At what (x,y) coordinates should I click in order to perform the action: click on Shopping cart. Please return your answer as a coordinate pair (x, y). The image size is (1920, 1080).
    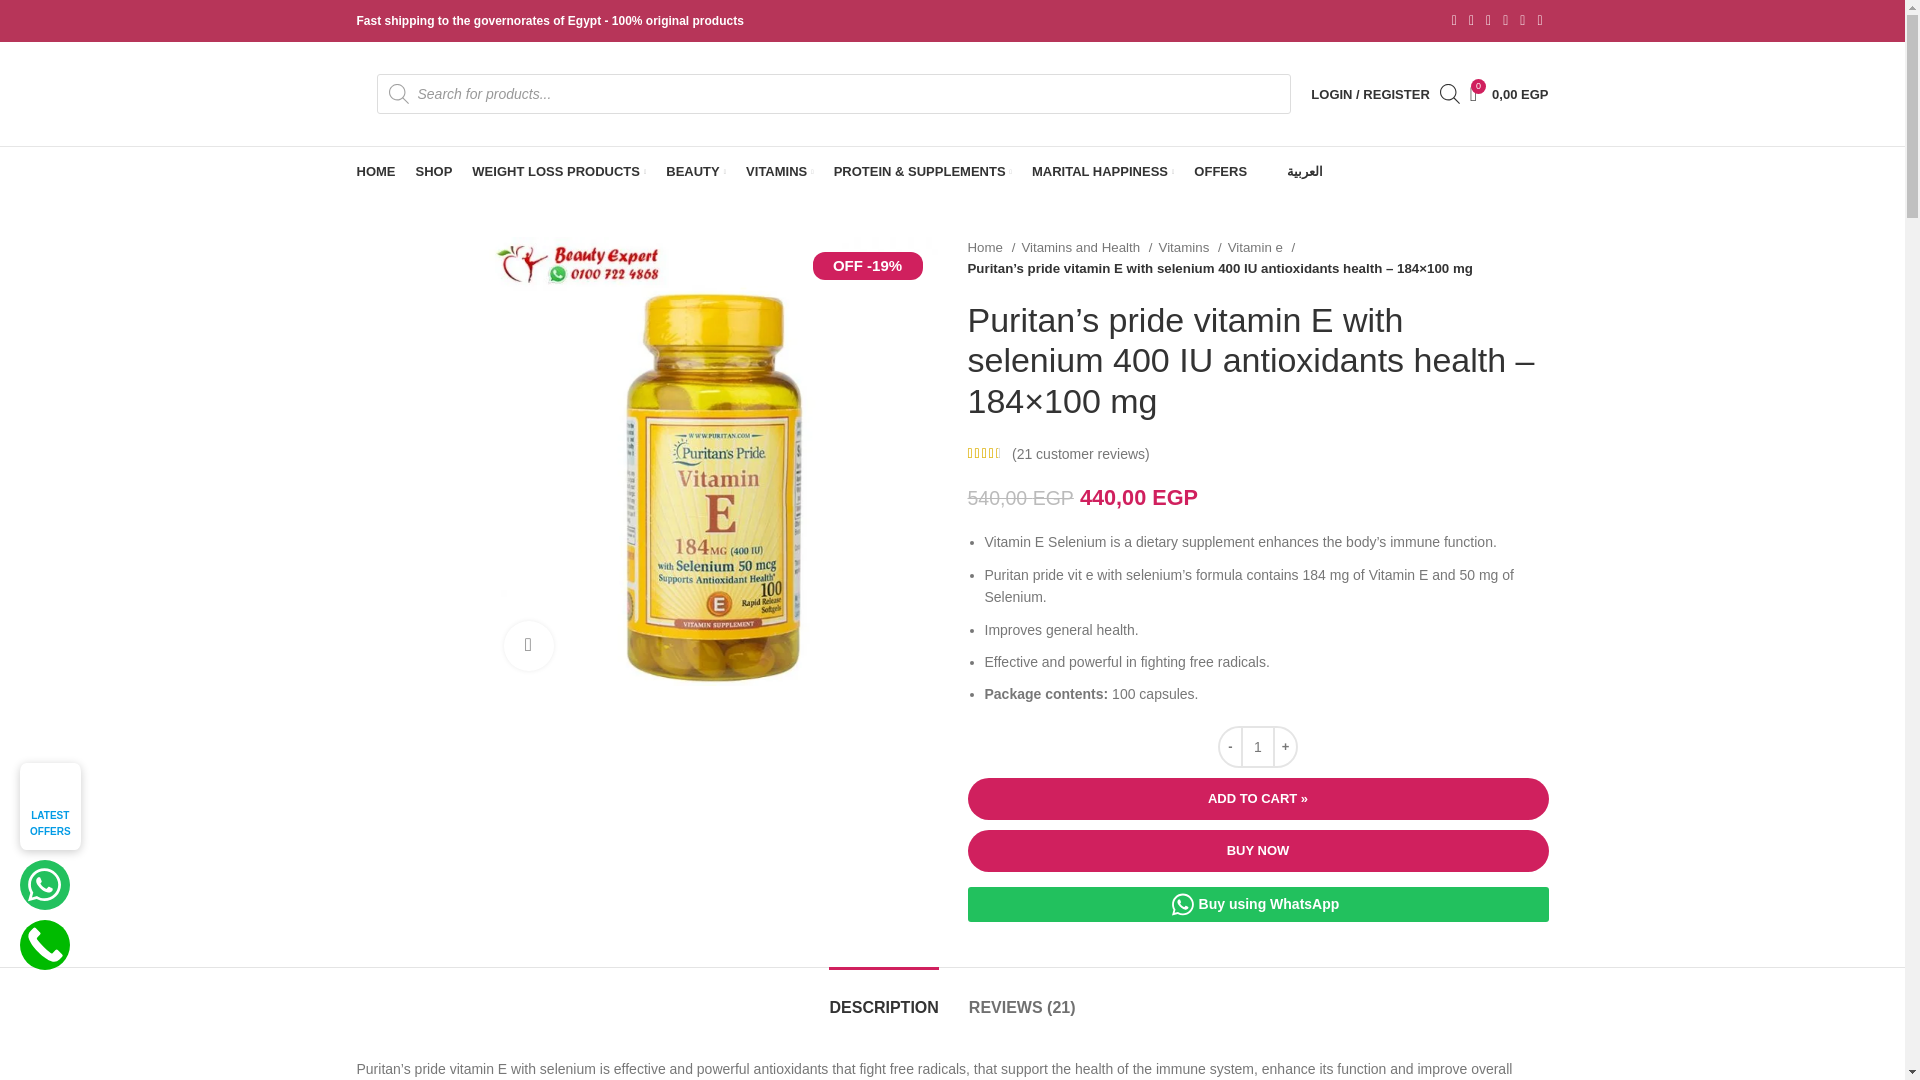
    Looking at the image, I should click on (1509, 94).